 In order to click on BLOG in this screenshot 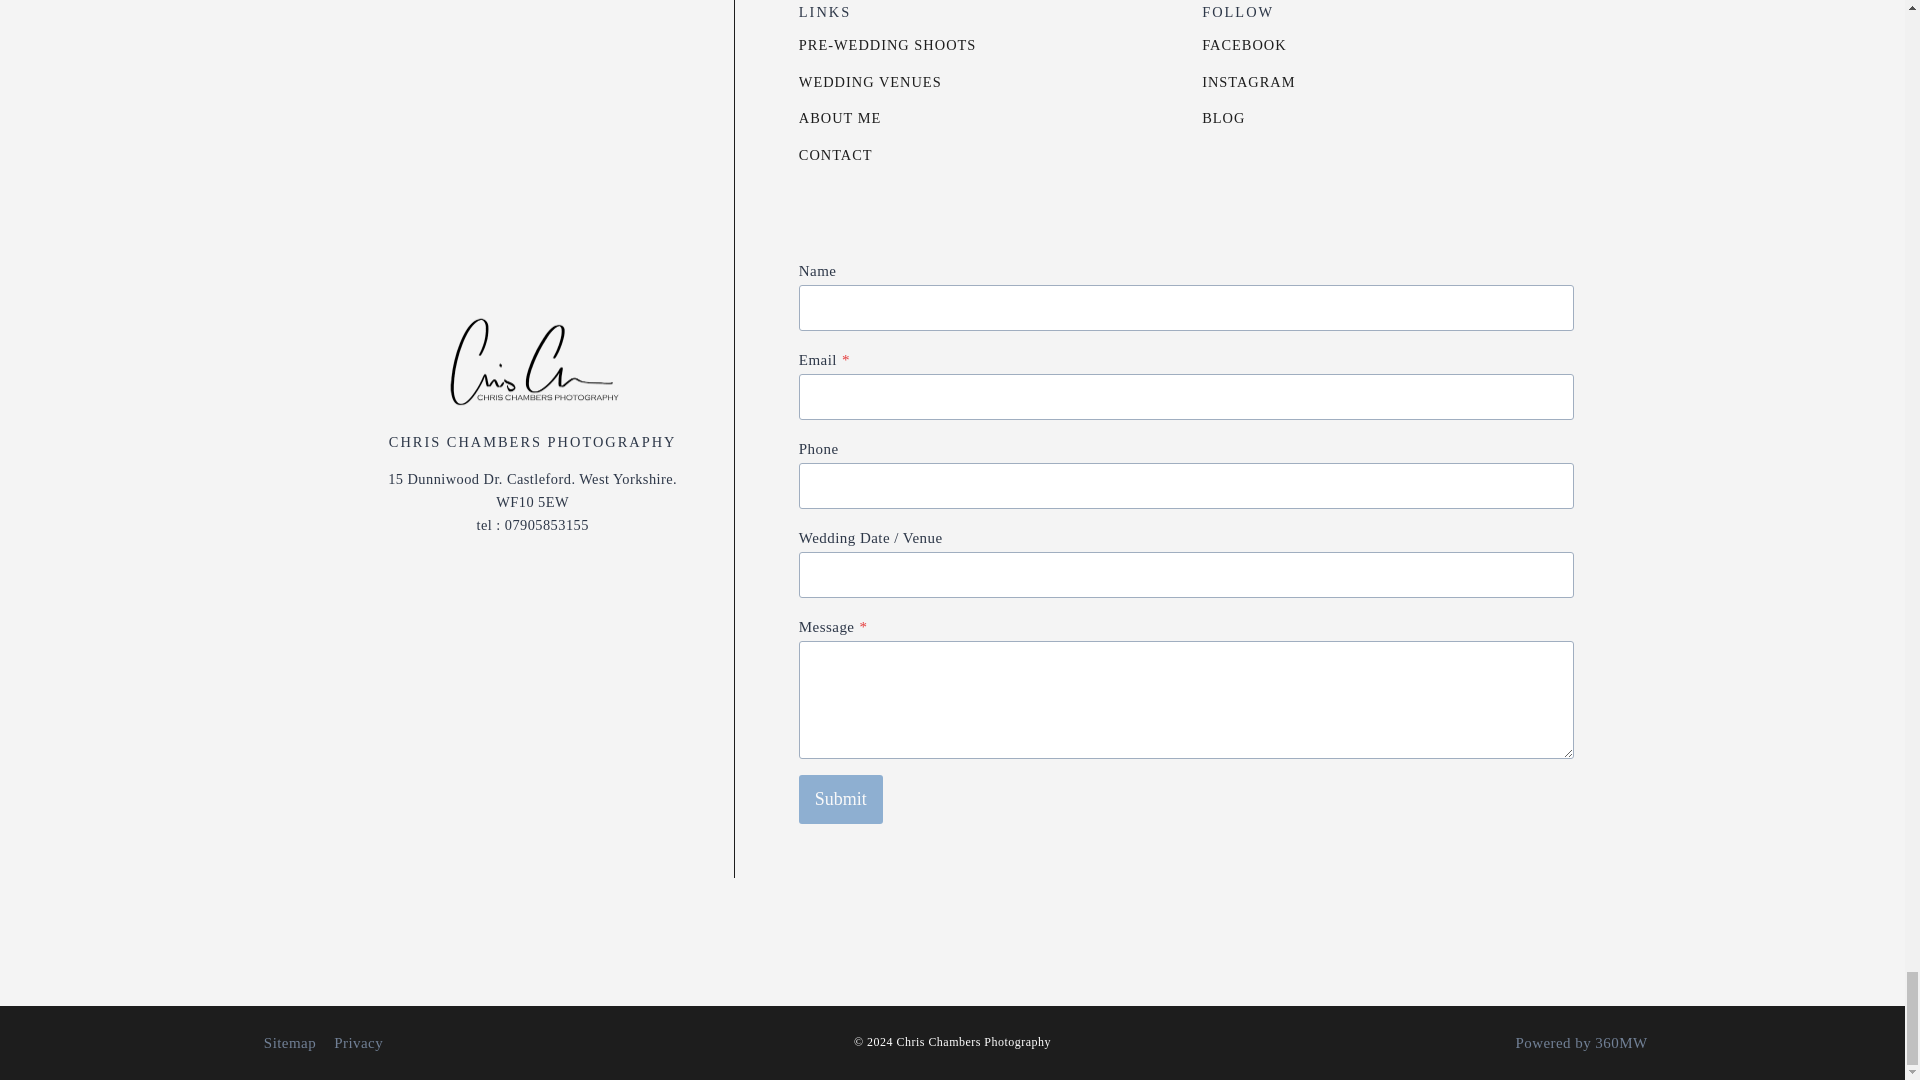, I will do `click(1242, 118)`.